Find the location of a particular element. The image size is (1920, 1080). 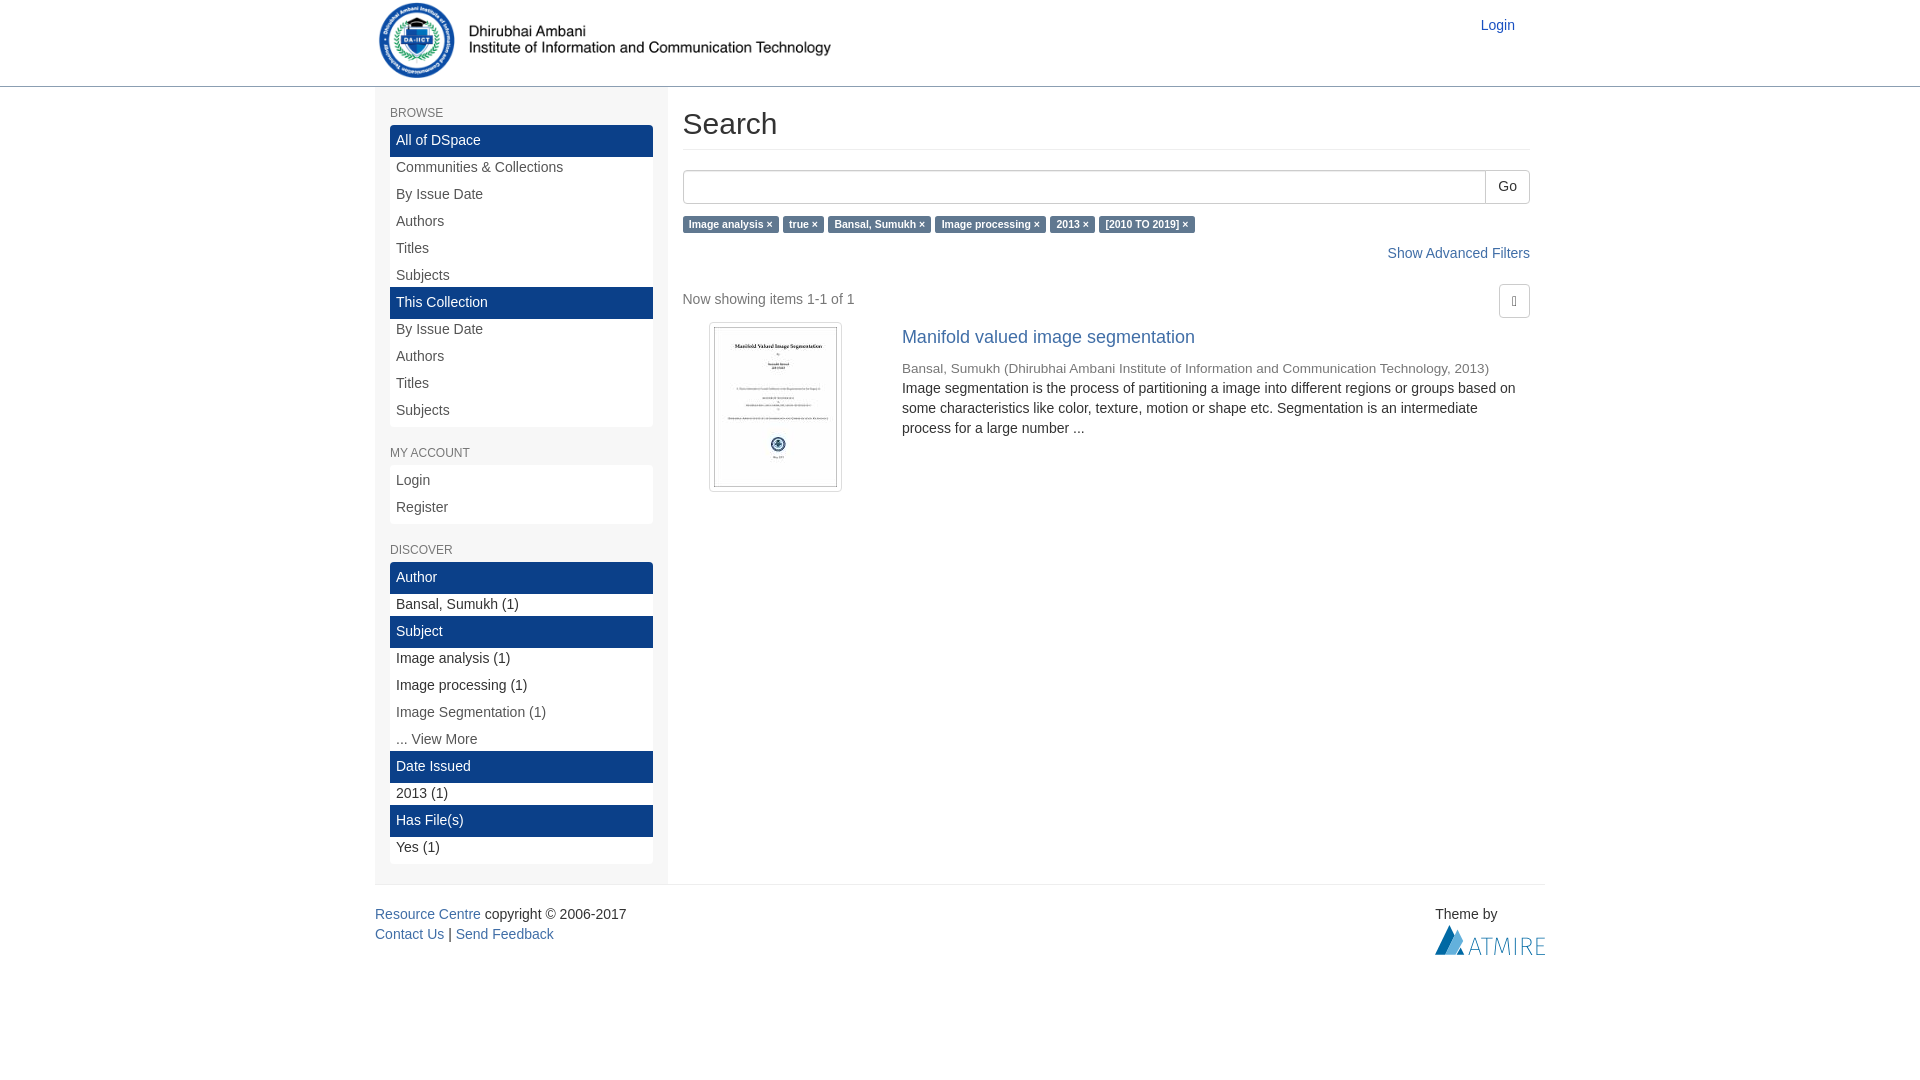

By Issue Date is located at coordinates (520, 194).